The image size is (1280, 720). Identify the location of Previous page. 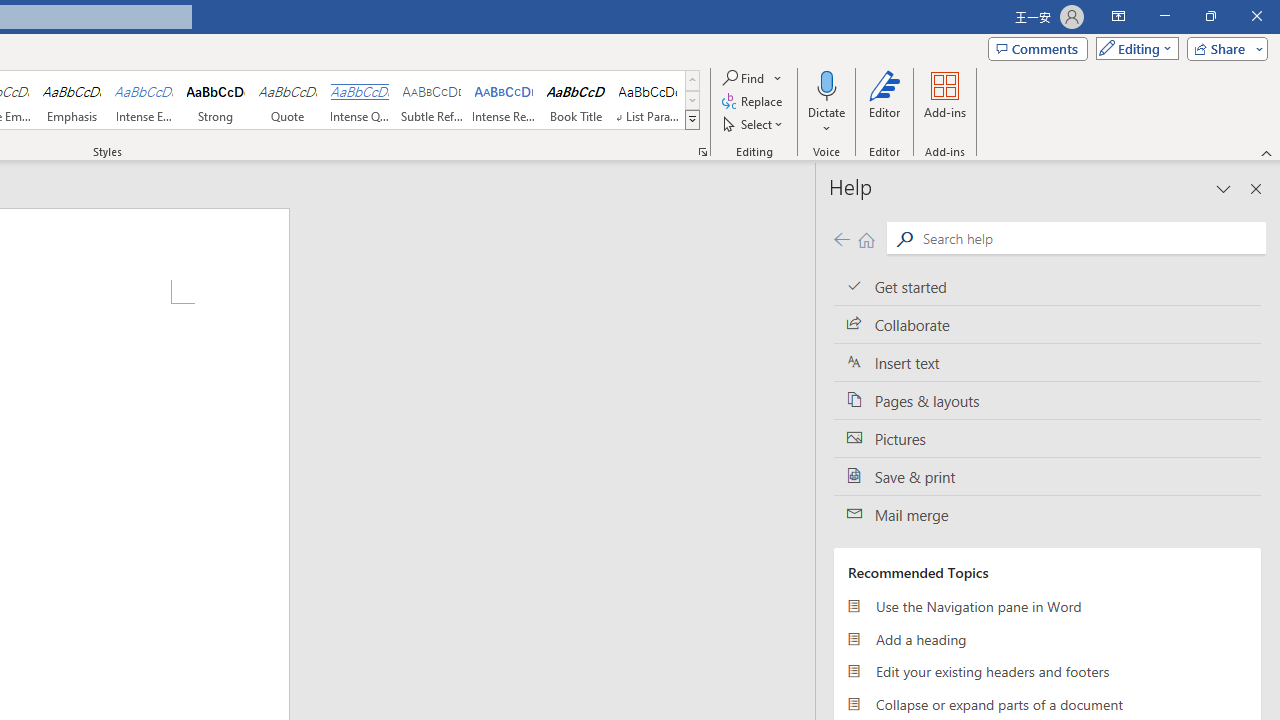
(841, 238).